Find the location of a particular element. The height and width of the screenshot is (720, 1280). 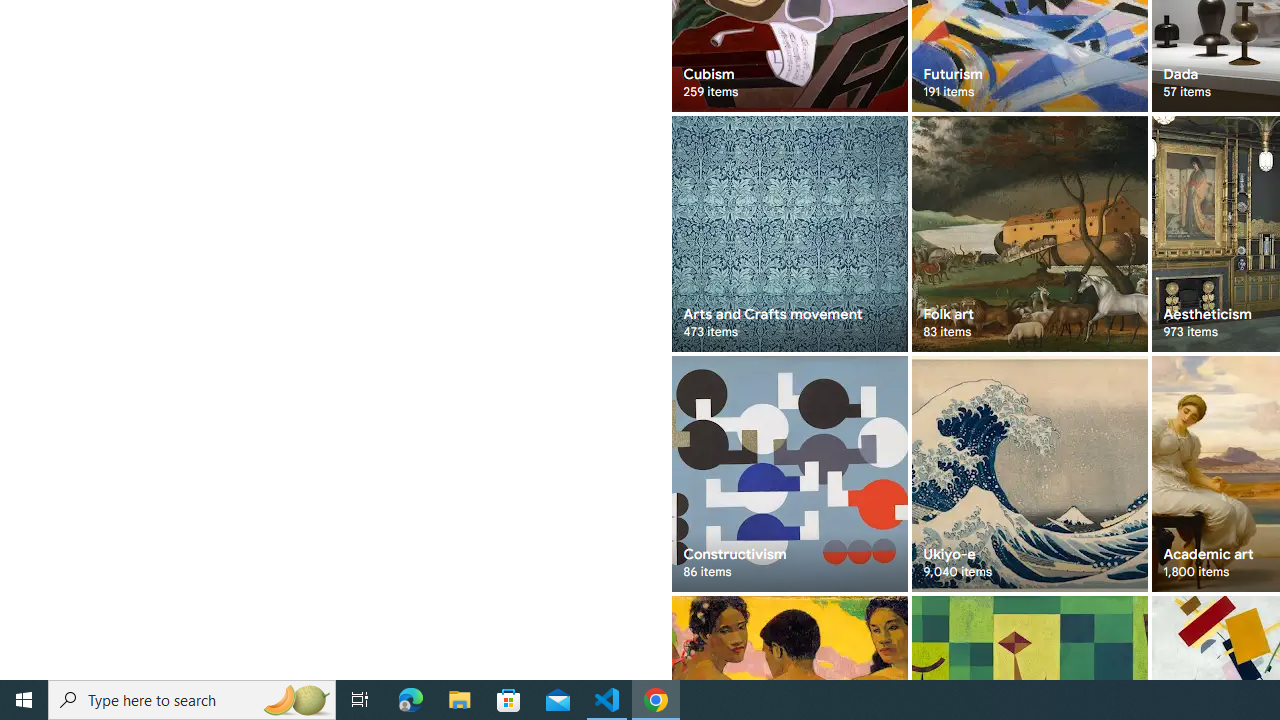

Ukiyo-e 9,040 items is located at coordinates (1030, 473).